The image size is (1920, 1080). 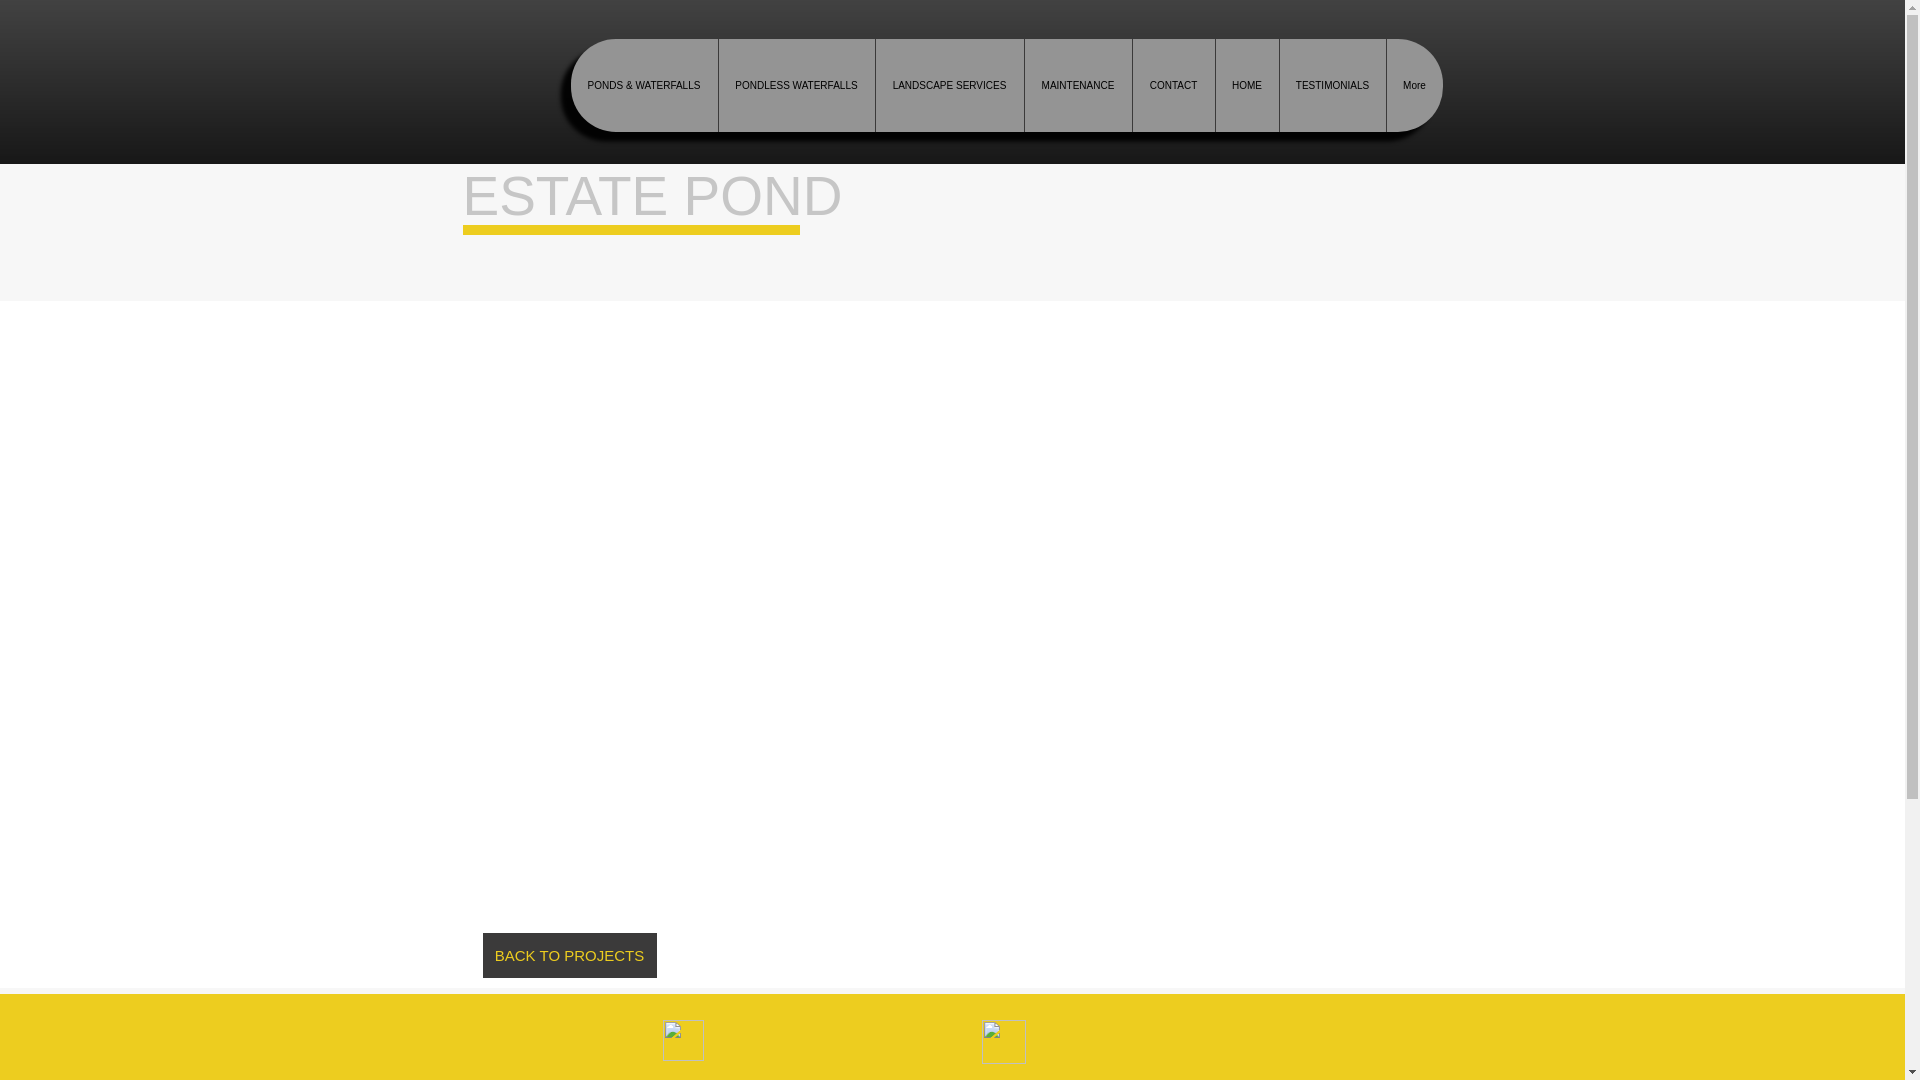 What do you see at coordinates (948, 84) in the screenshot?
I see `LANDSCAPE SERVICES` at bounding box center [948, 84].